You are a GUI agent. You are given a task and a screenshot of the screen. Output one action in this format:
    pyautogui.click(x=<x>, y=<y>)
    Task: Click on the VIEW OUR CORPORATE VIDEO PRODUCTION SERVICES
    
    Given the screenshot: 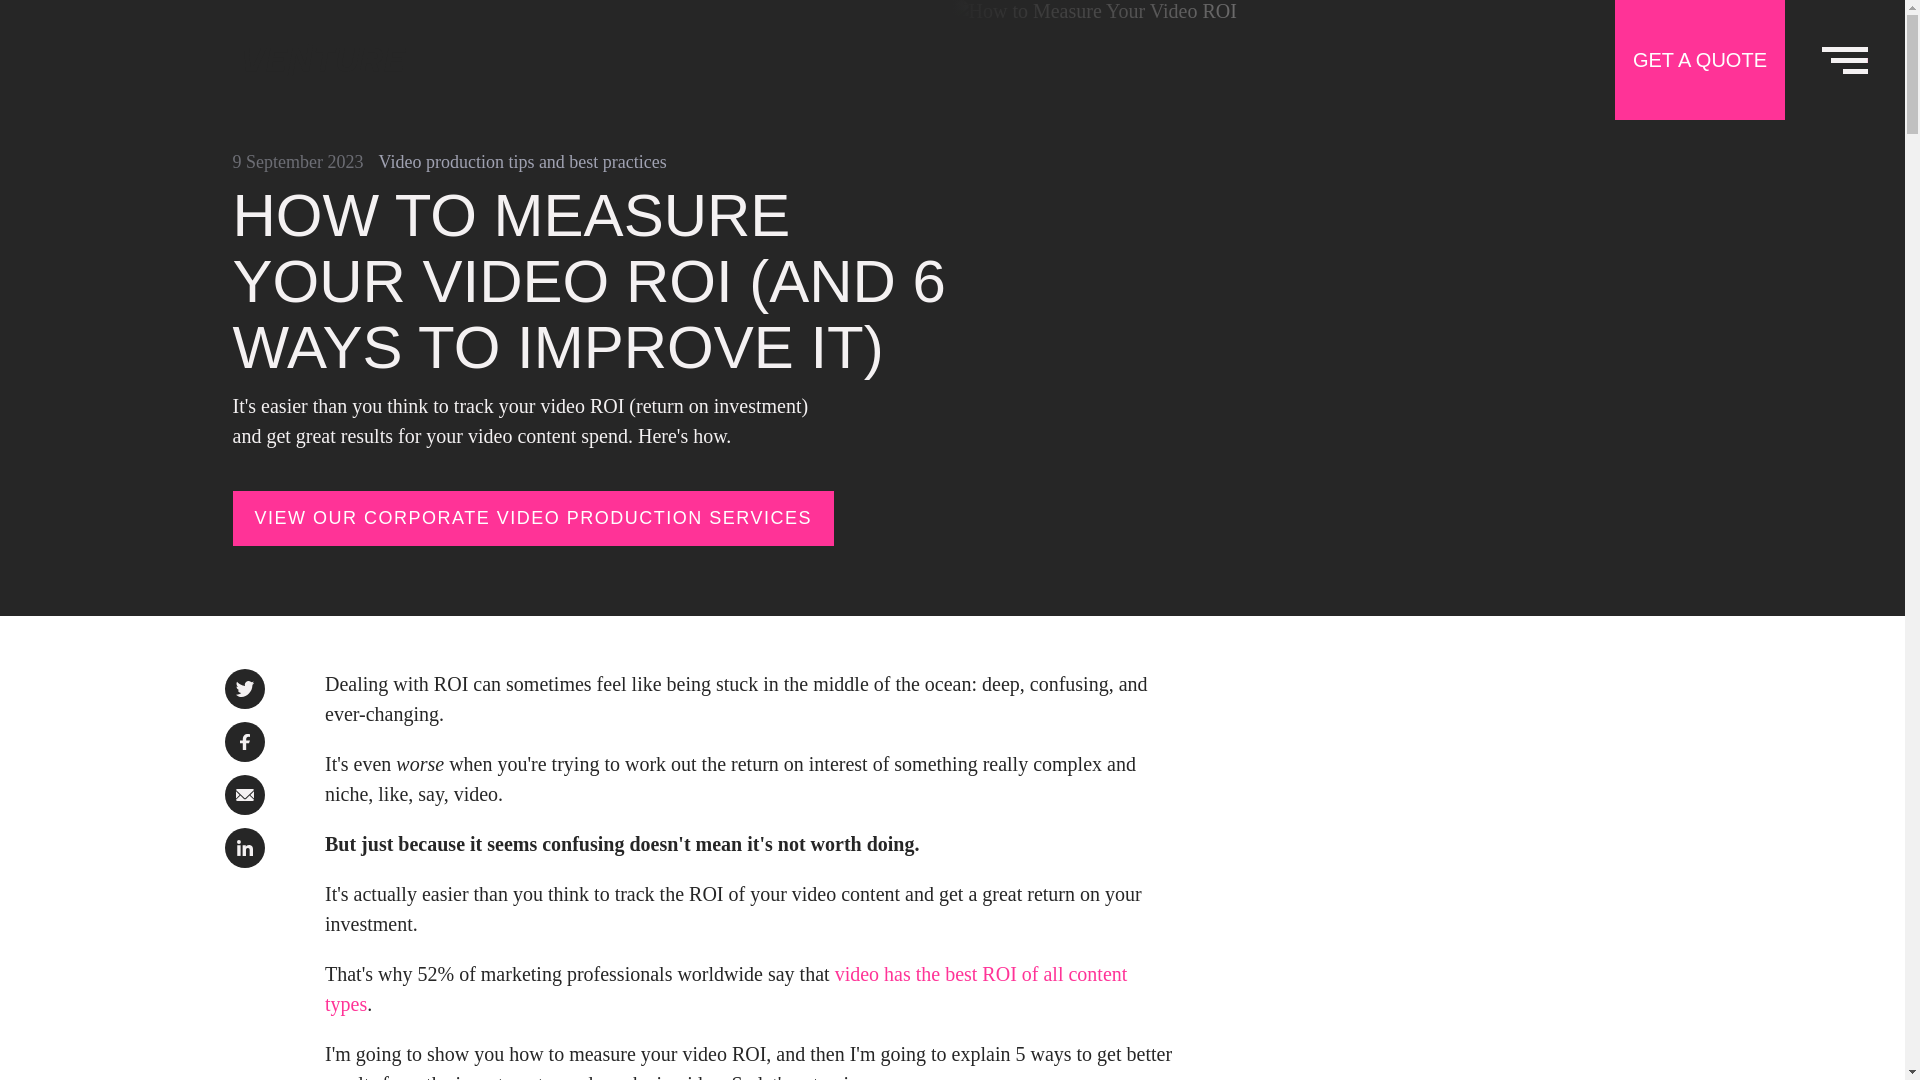 What is the action you would take?
    pyautogui.click(x=532, y=518)
    